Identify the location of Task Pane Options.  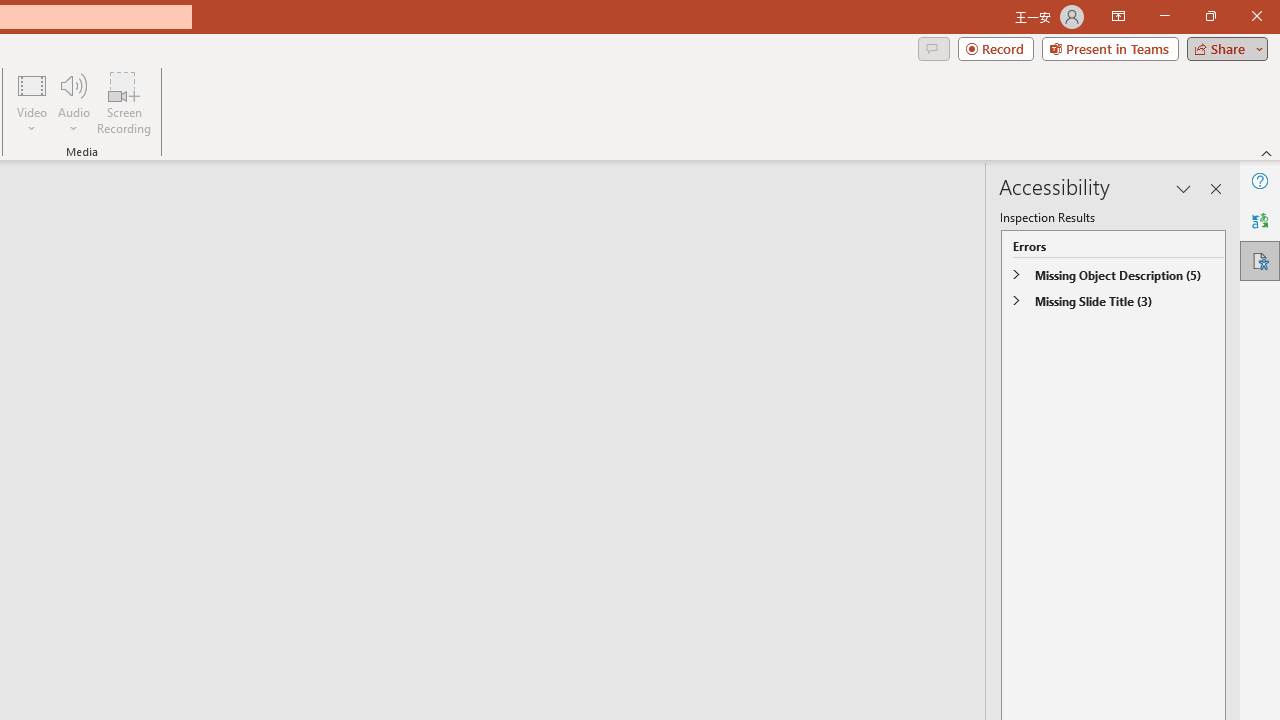
(1184, 188).